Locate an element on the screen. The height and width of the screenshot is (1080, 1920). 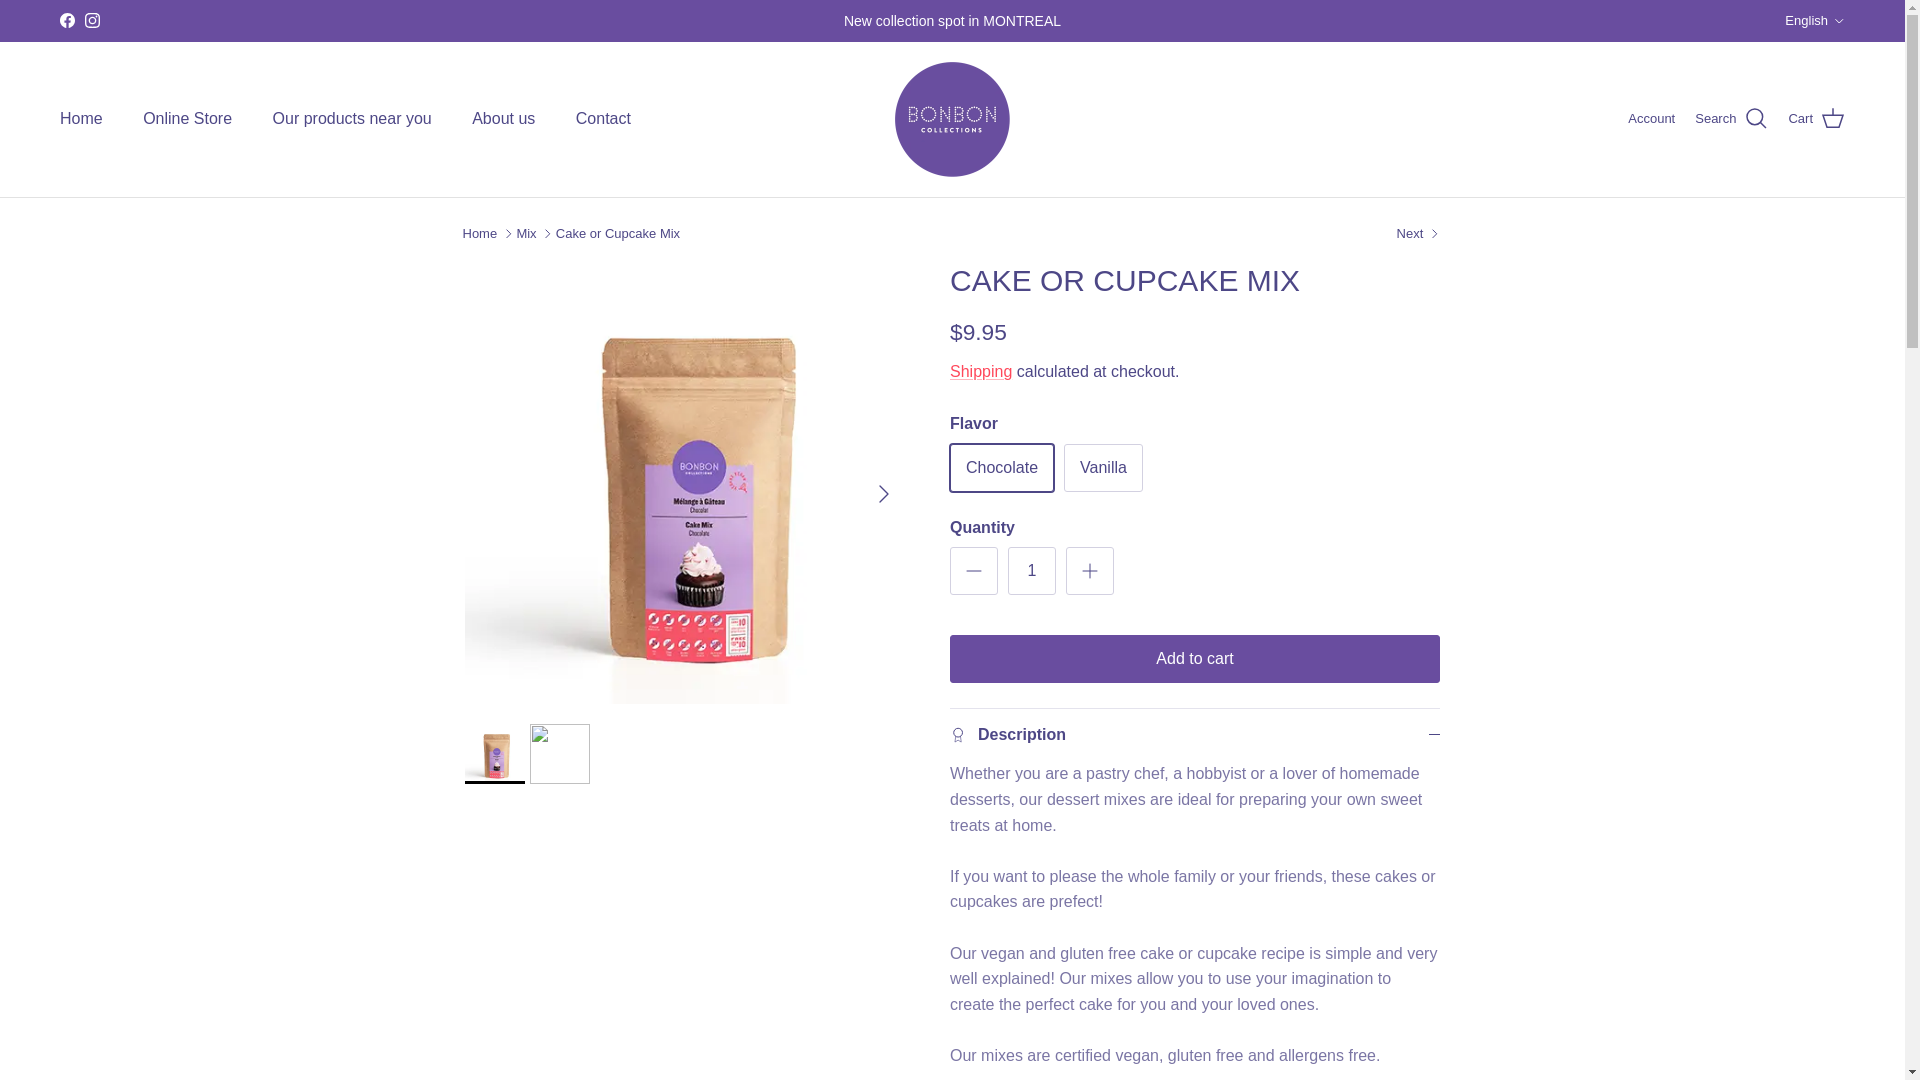
About us is located at coordinates (502, 119).